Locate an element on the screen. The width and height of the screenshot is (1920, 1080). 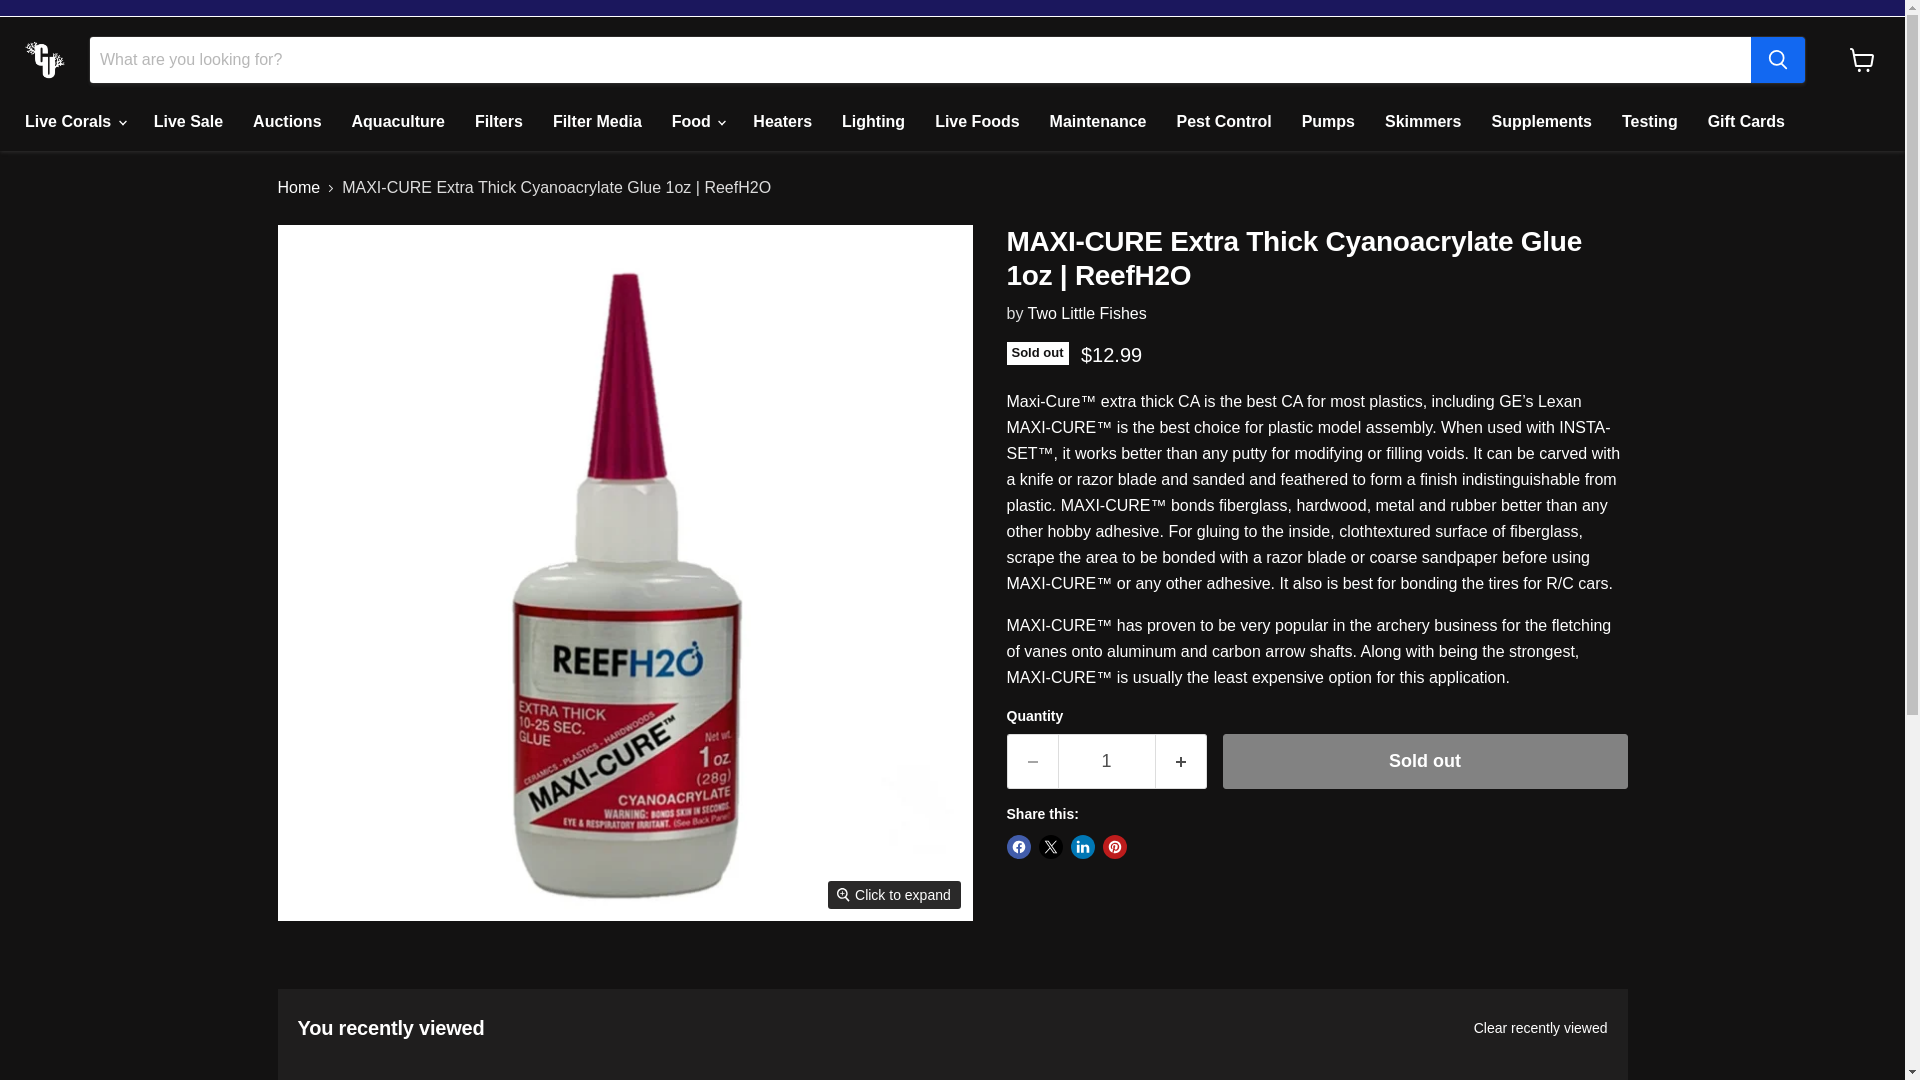
Aquaculture is located at coordinates (398, 122).